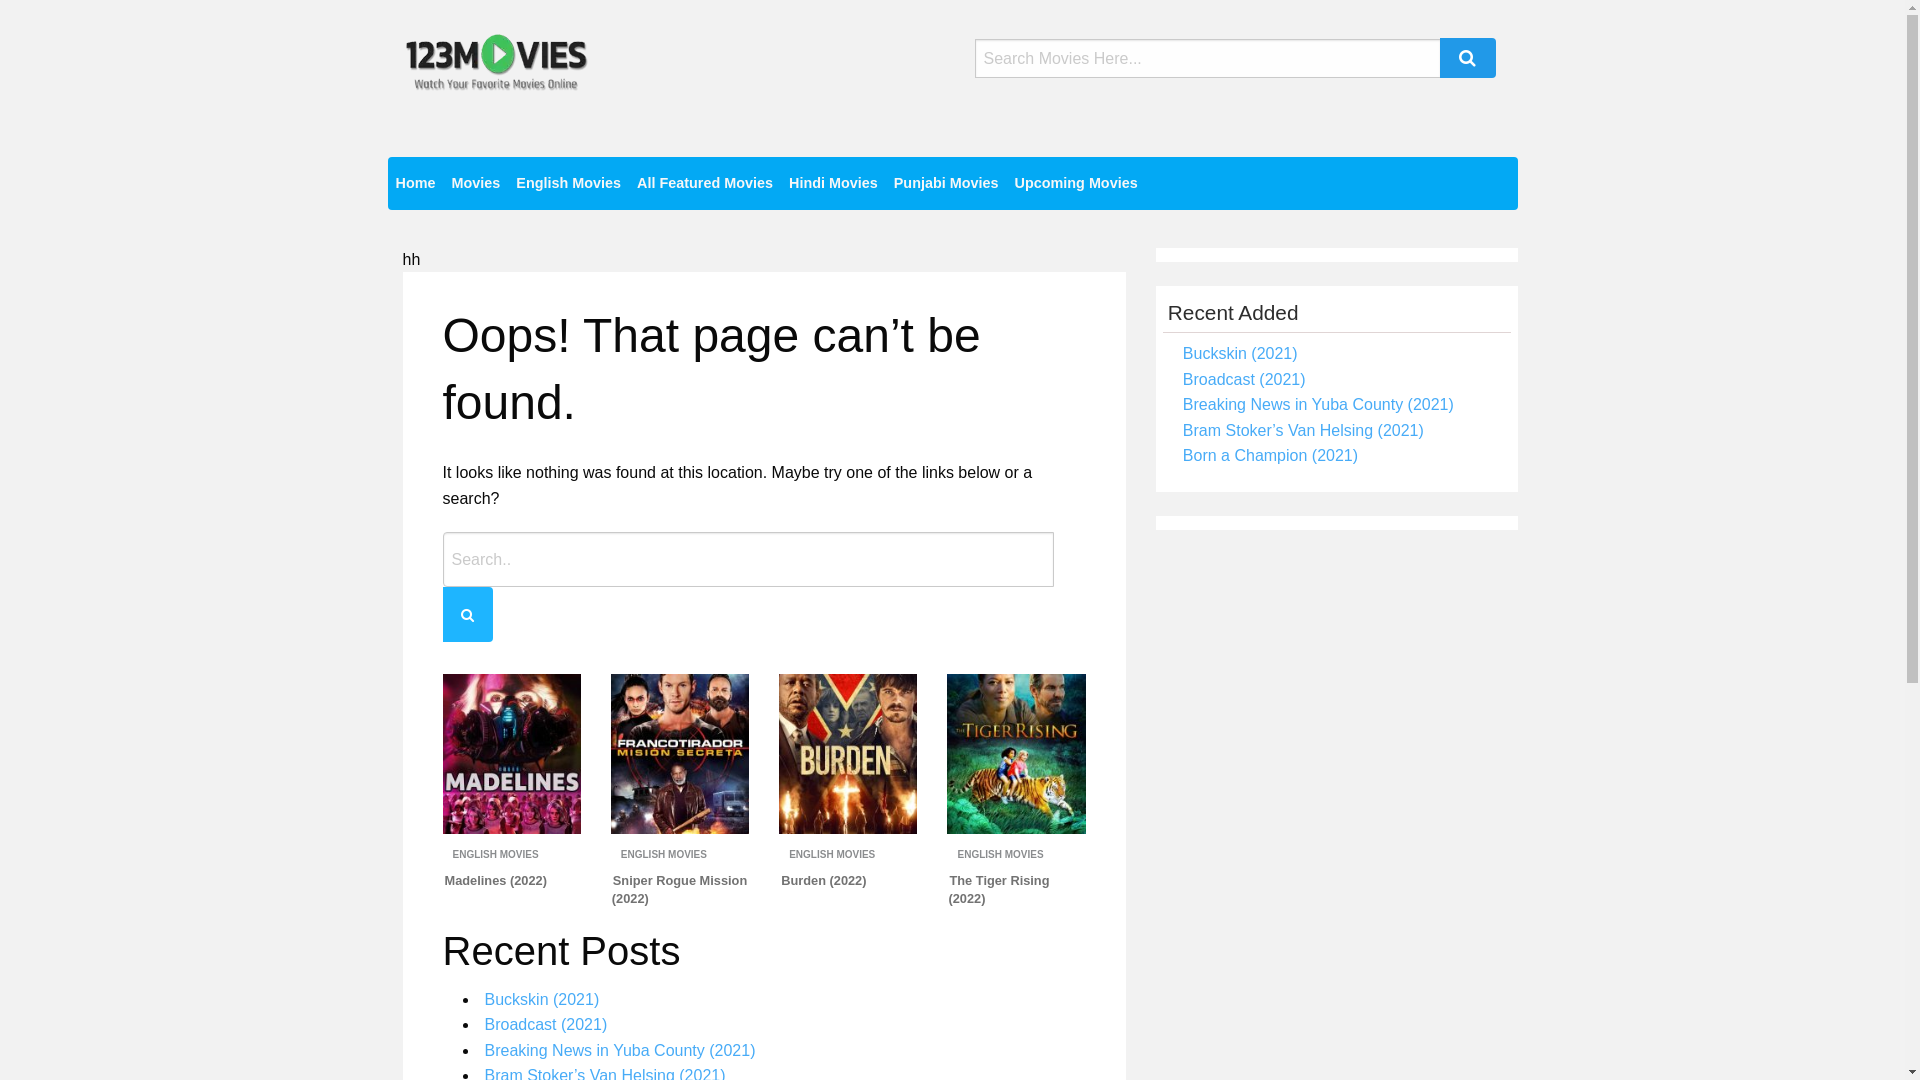  Describe the element at coordinates (495, 854) in the screenshot. I see `ENGLISH MOVIES` at that location.